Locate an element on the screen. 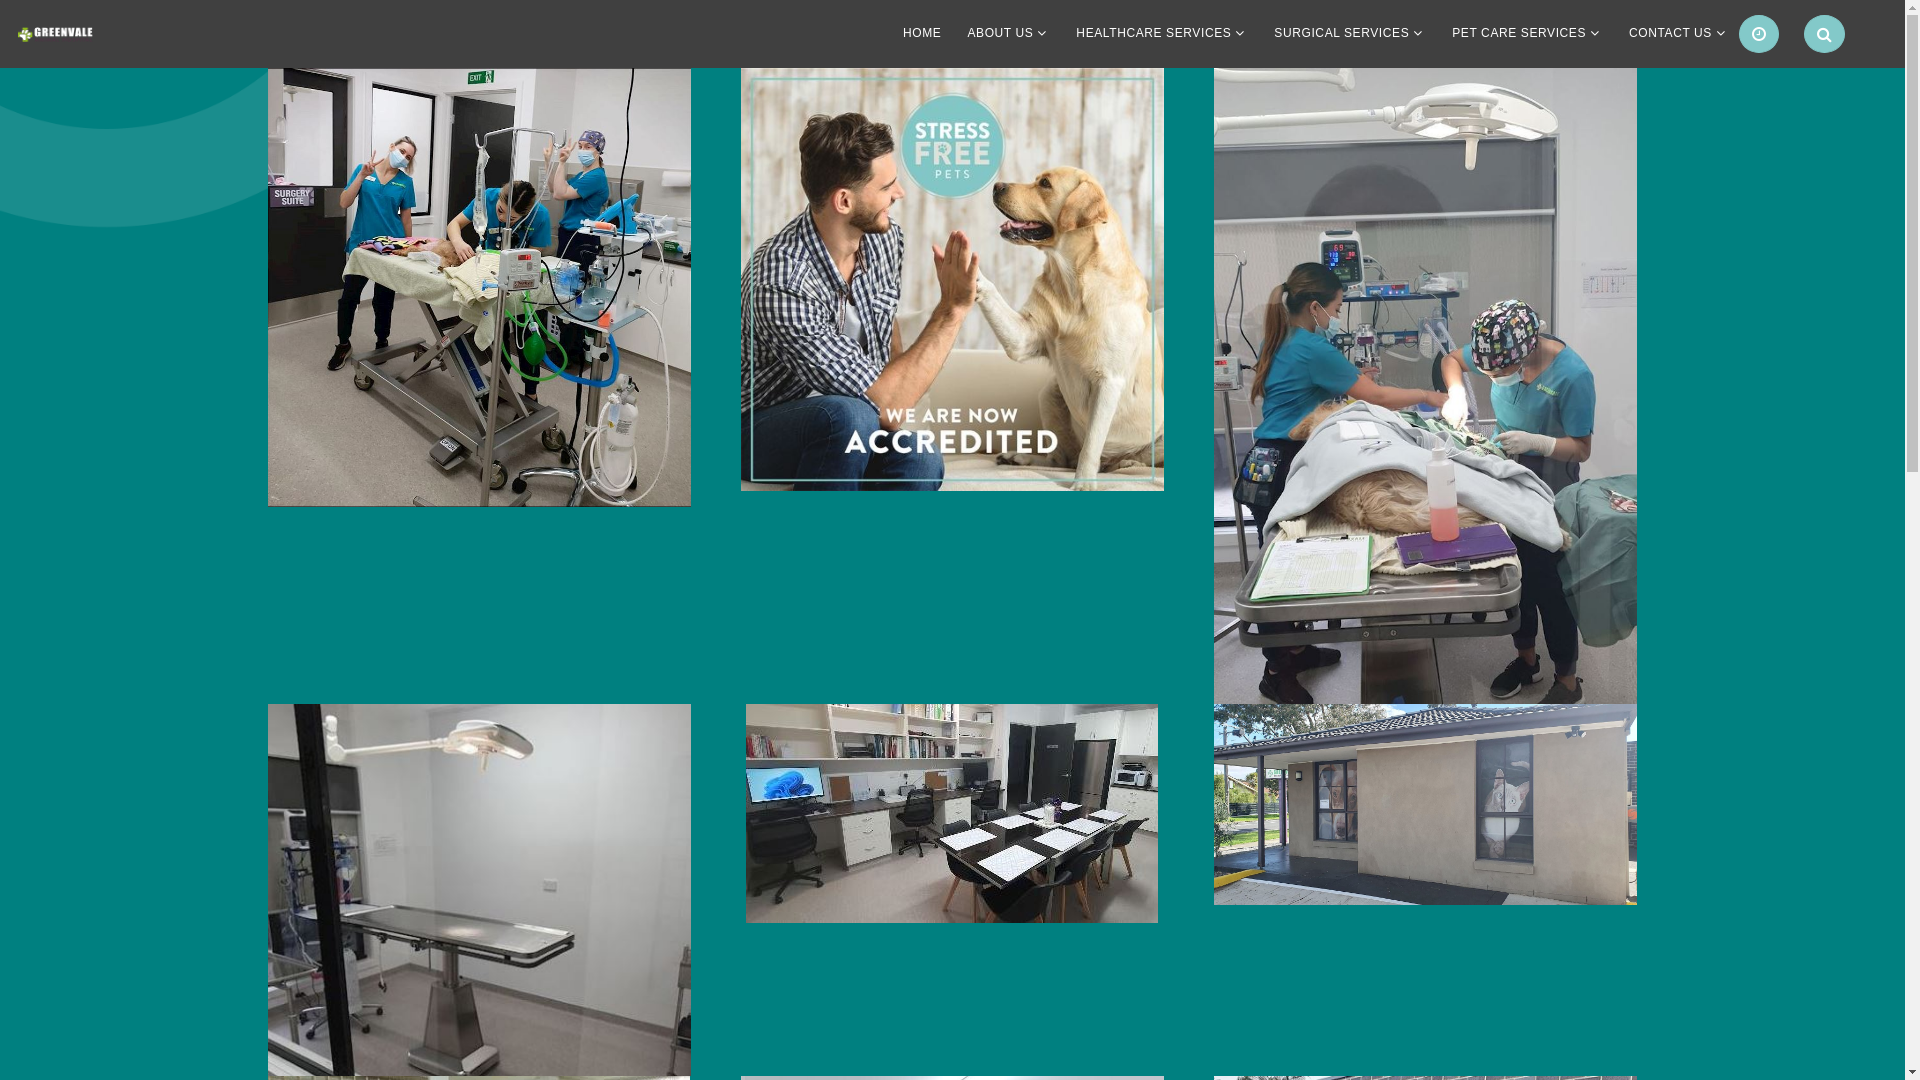  SURGICAL SERVICES is located at coordinates (1342, 34).